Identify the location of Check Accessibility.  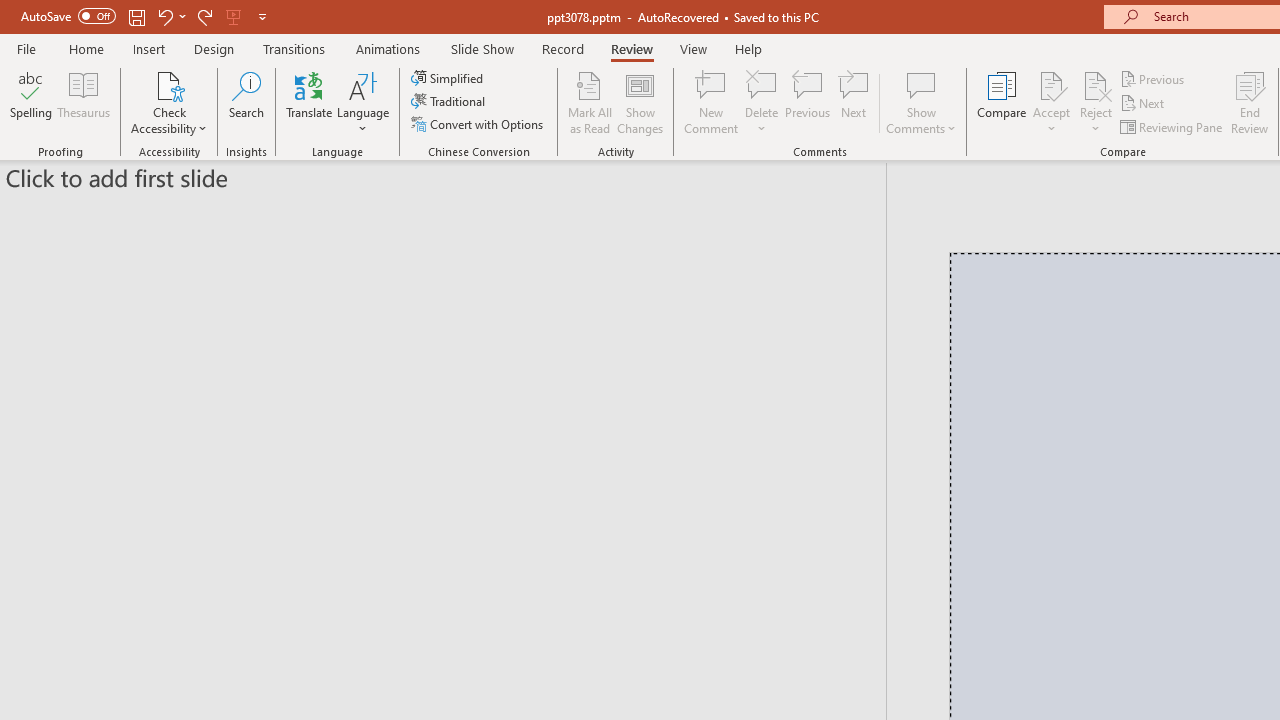
(169, 84).